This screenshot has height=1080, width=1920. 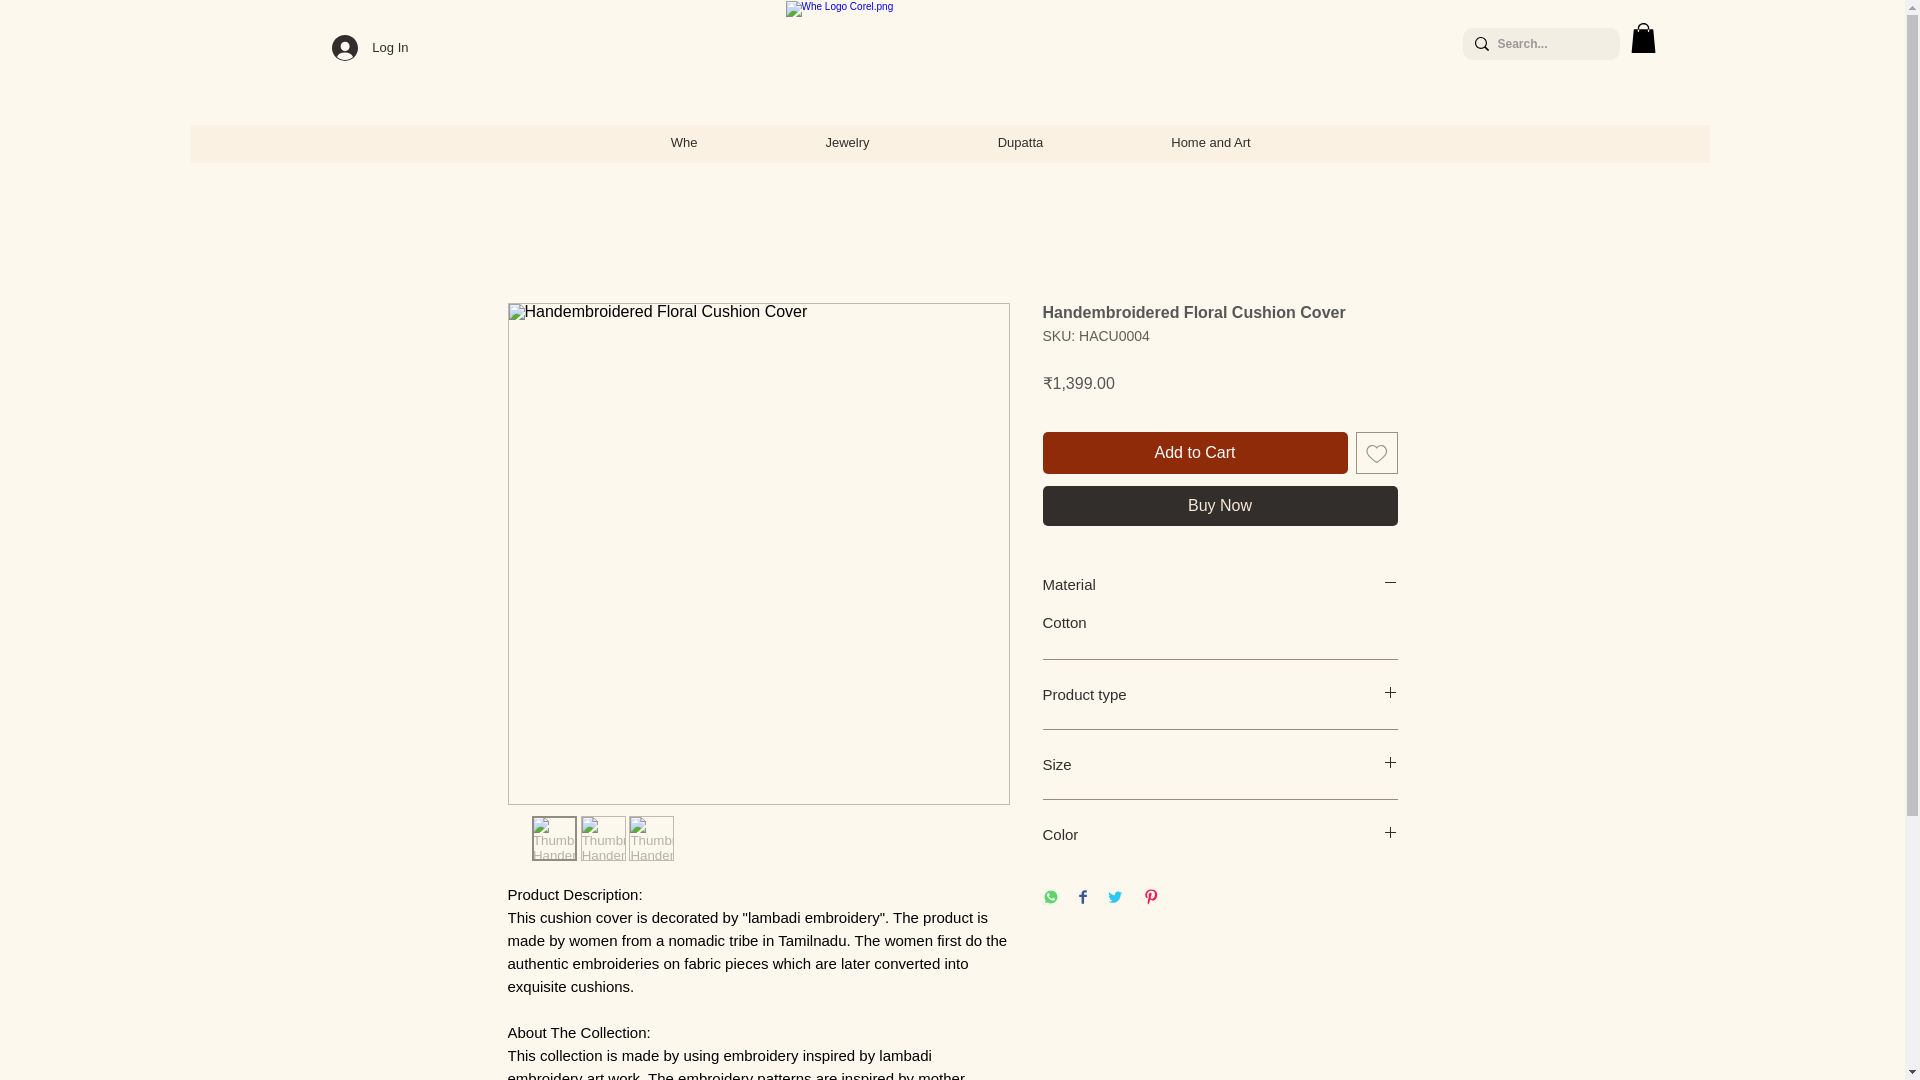 What do you see at coordinates (1194, 453) in the screenshot?
I see `Add to Cart` at bounding box center [1194, 453].